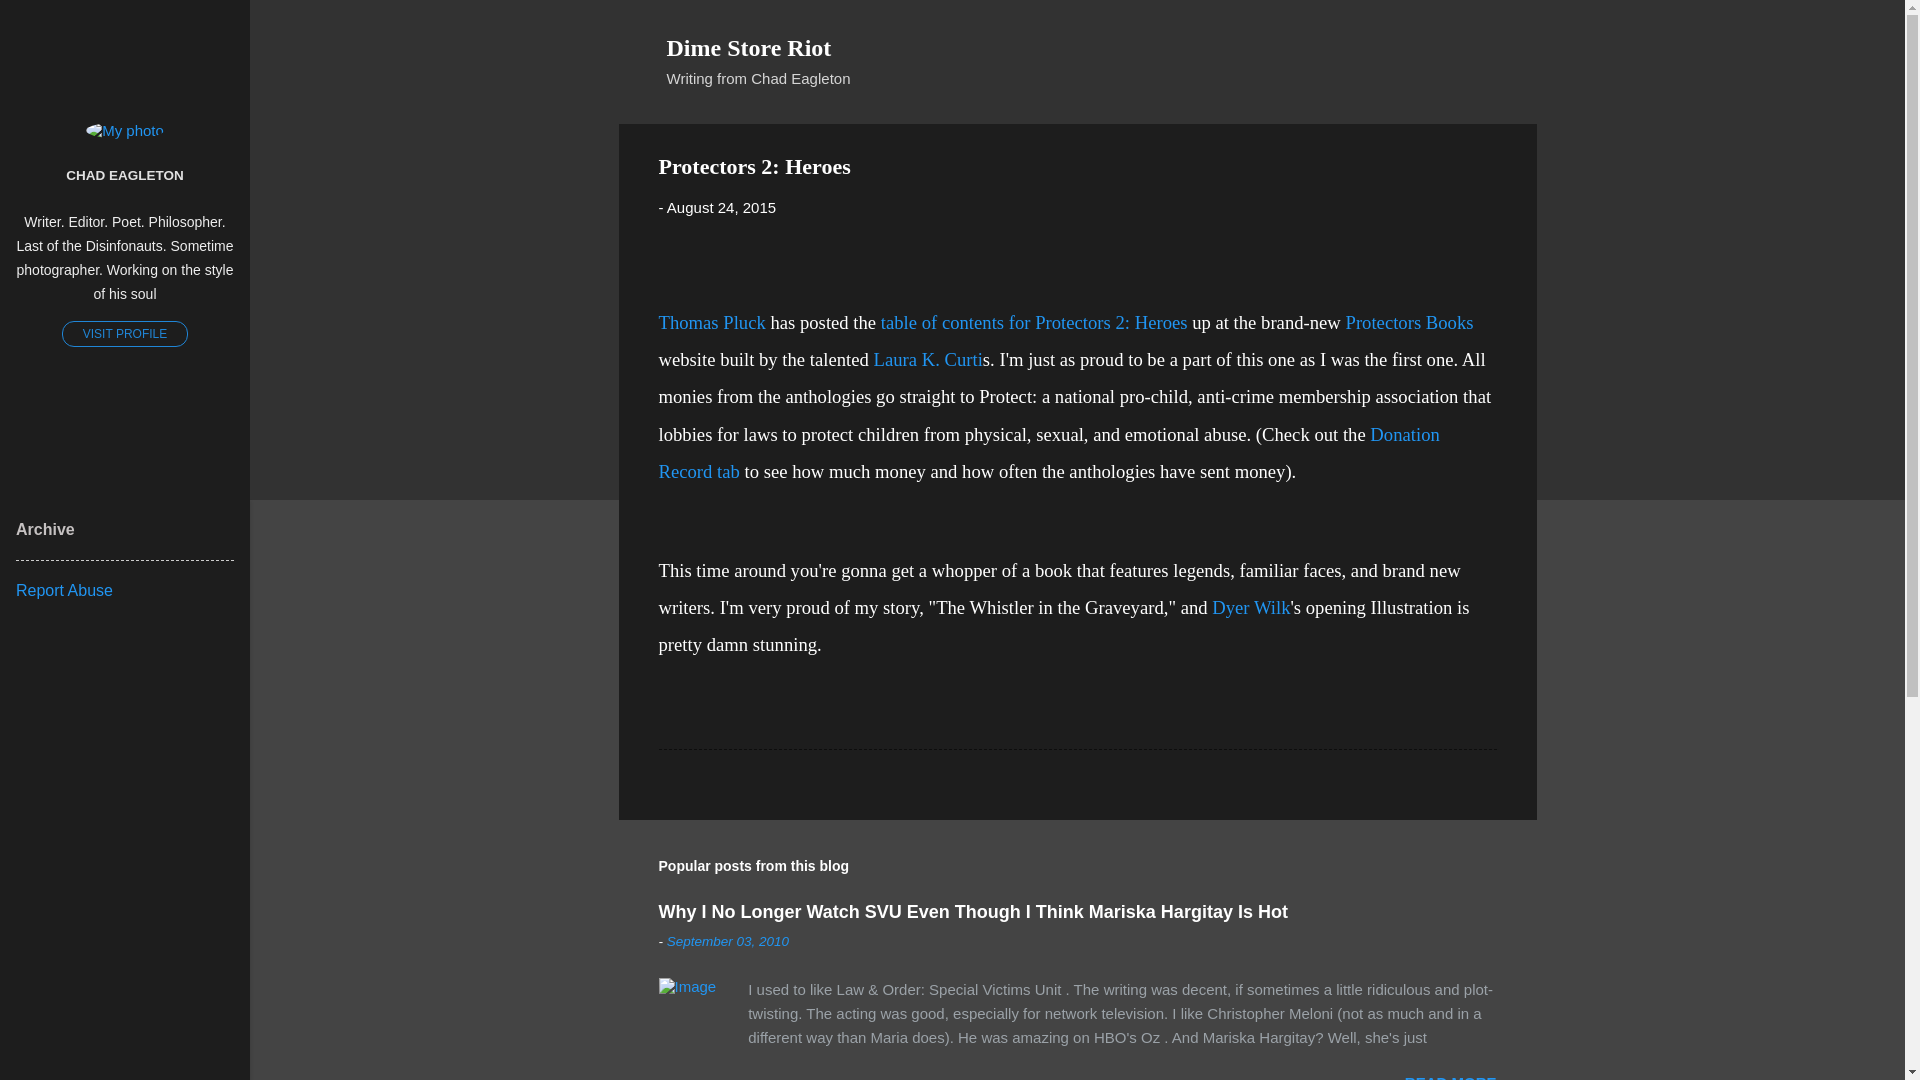 The image size is (1920, 1080). What do you see at coordinates (720, 207) in the screenshot?
I see `permanent link` at bounding box center [720, 207].